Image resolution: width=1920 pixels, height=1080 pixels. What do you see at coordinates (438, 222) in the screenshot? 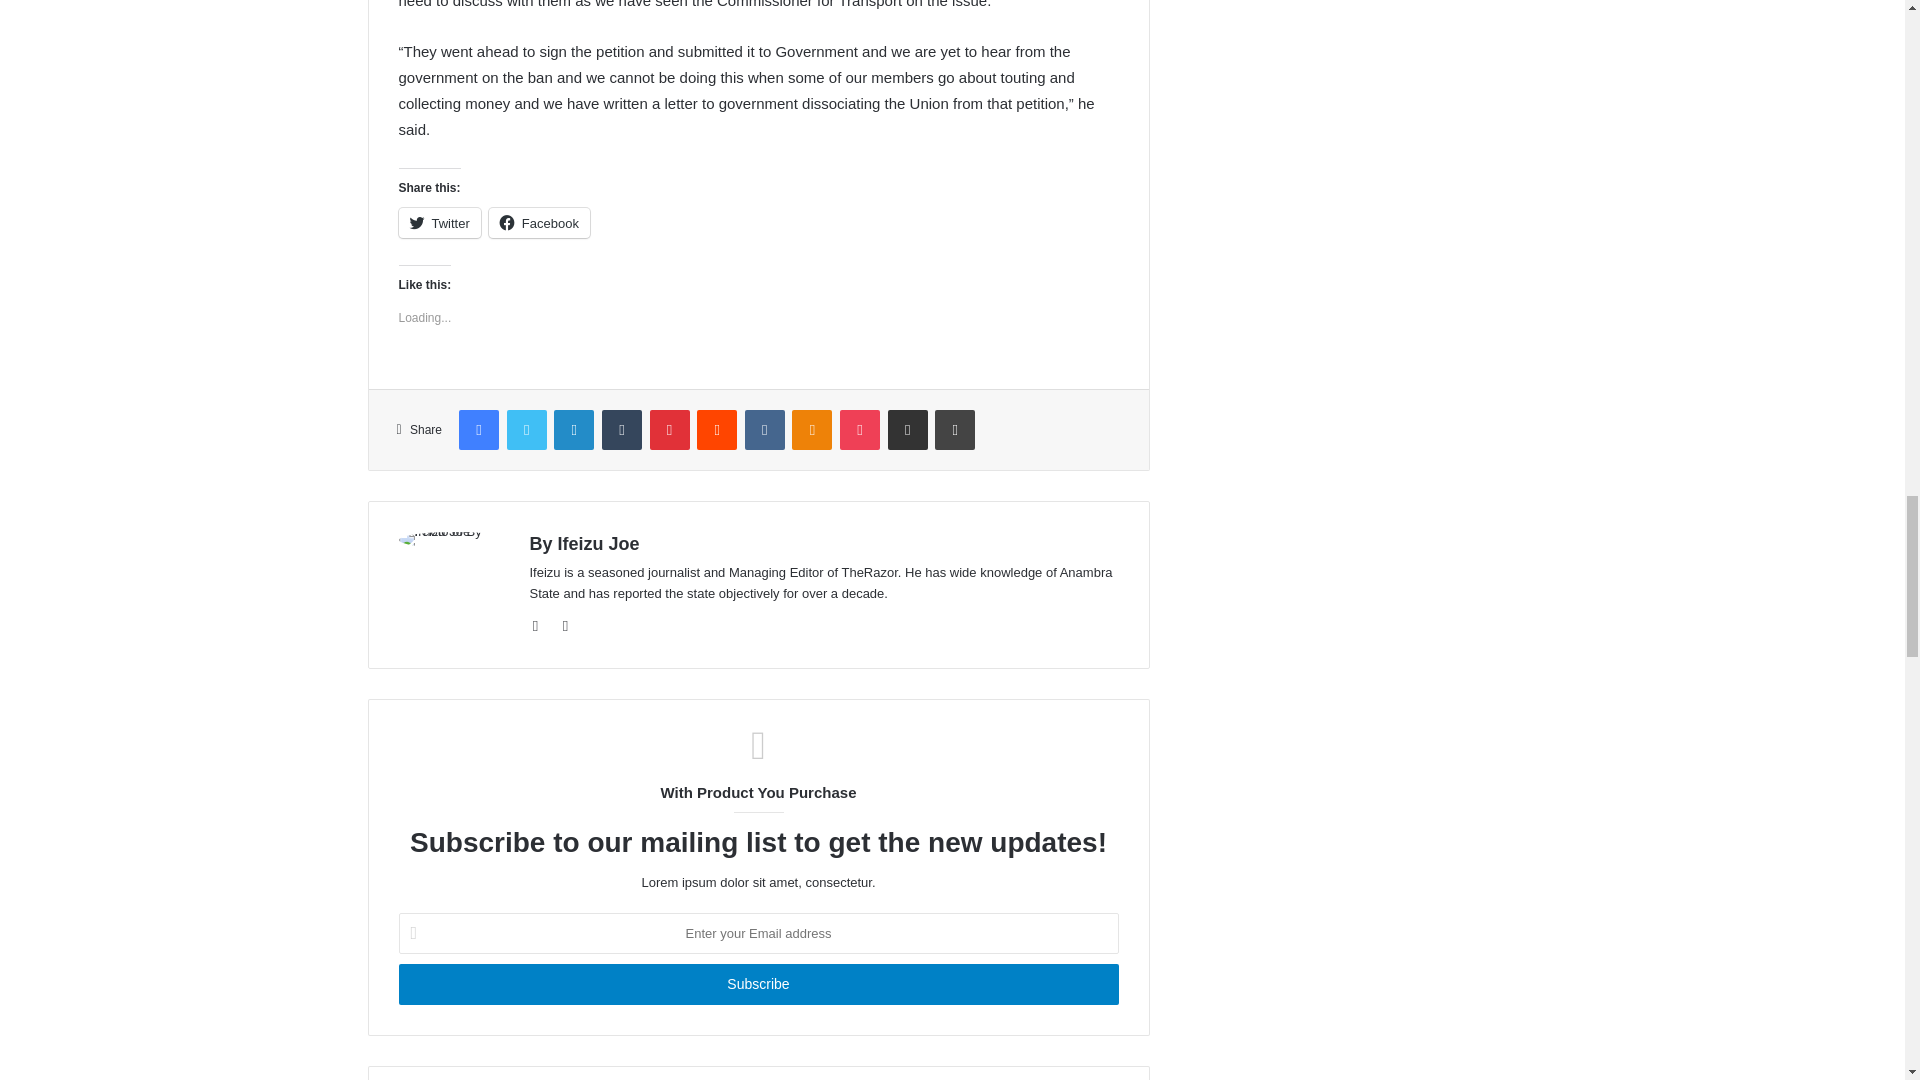
I see `Twitter` at bounding box center [438, 222].